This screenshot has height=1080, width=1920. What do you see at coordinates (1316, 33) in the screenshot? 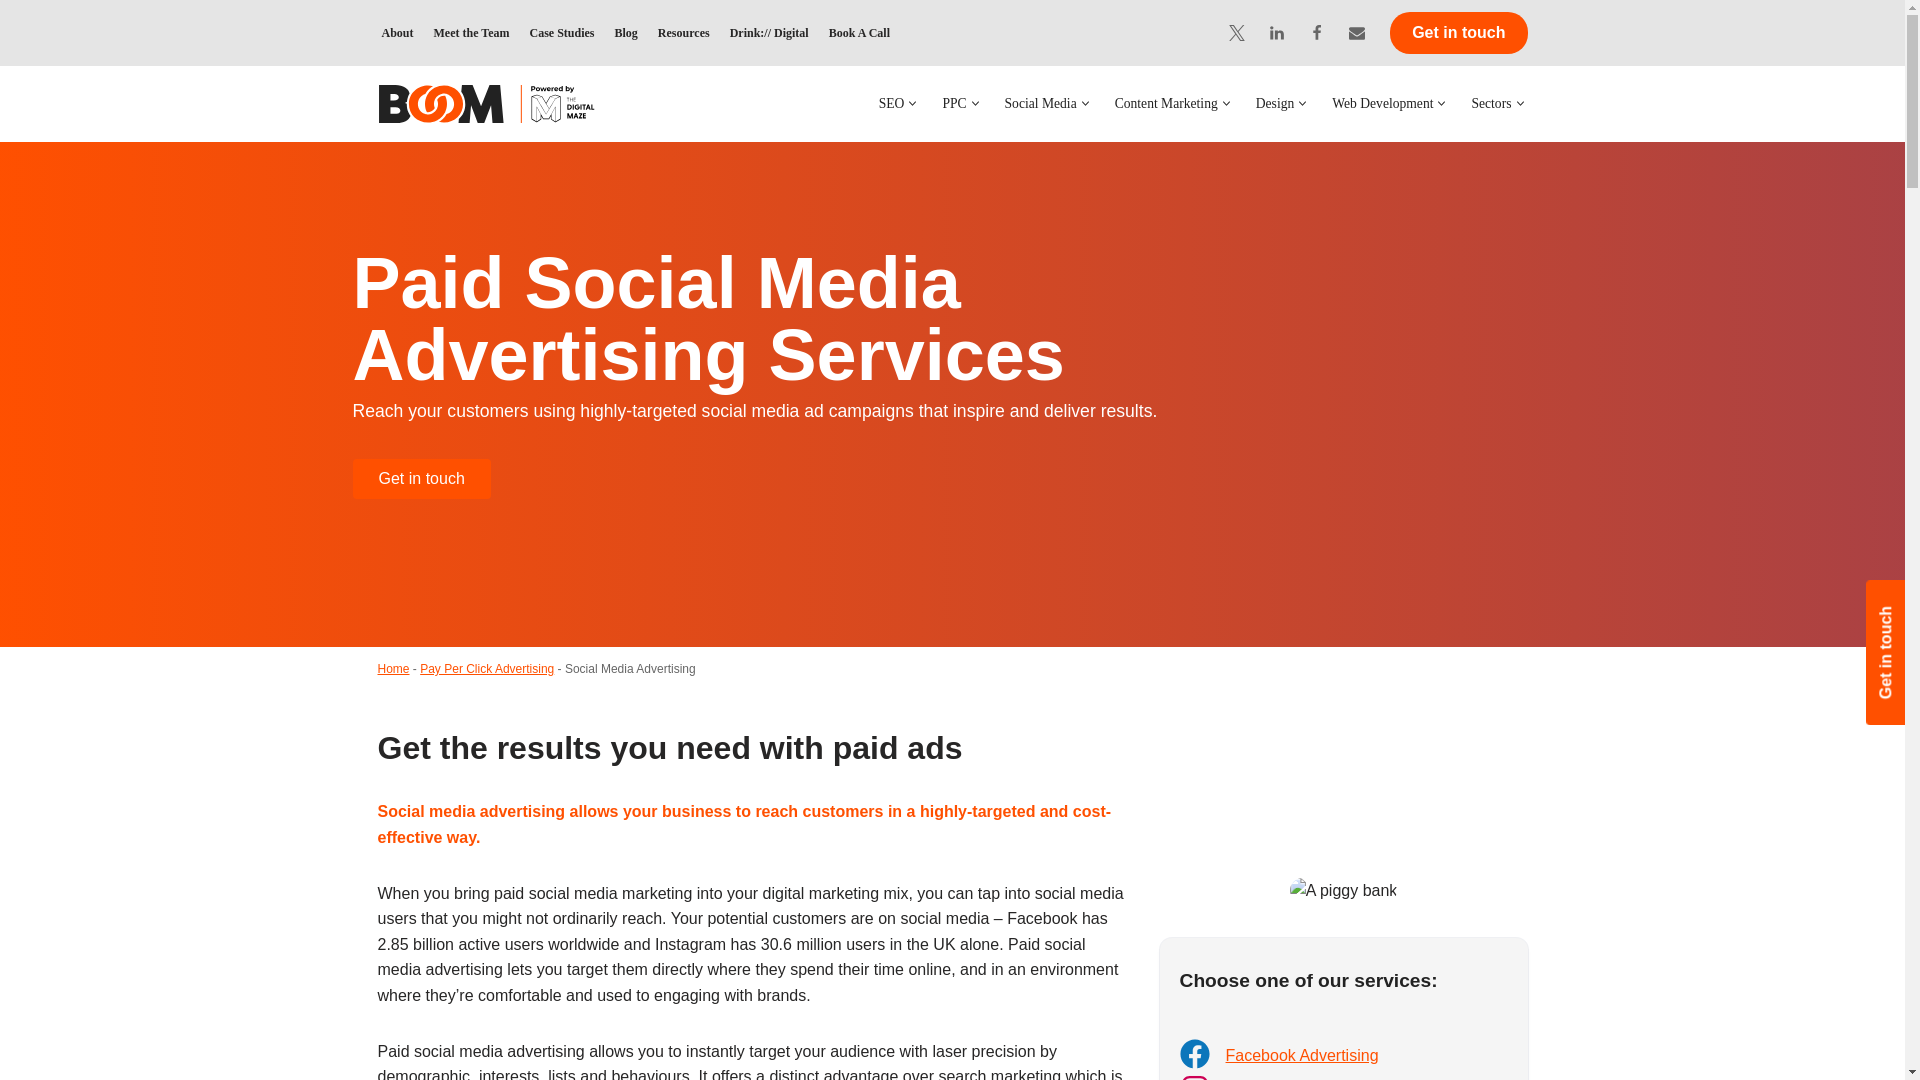
I see `Facebook` at bounding box center [1316, 33].